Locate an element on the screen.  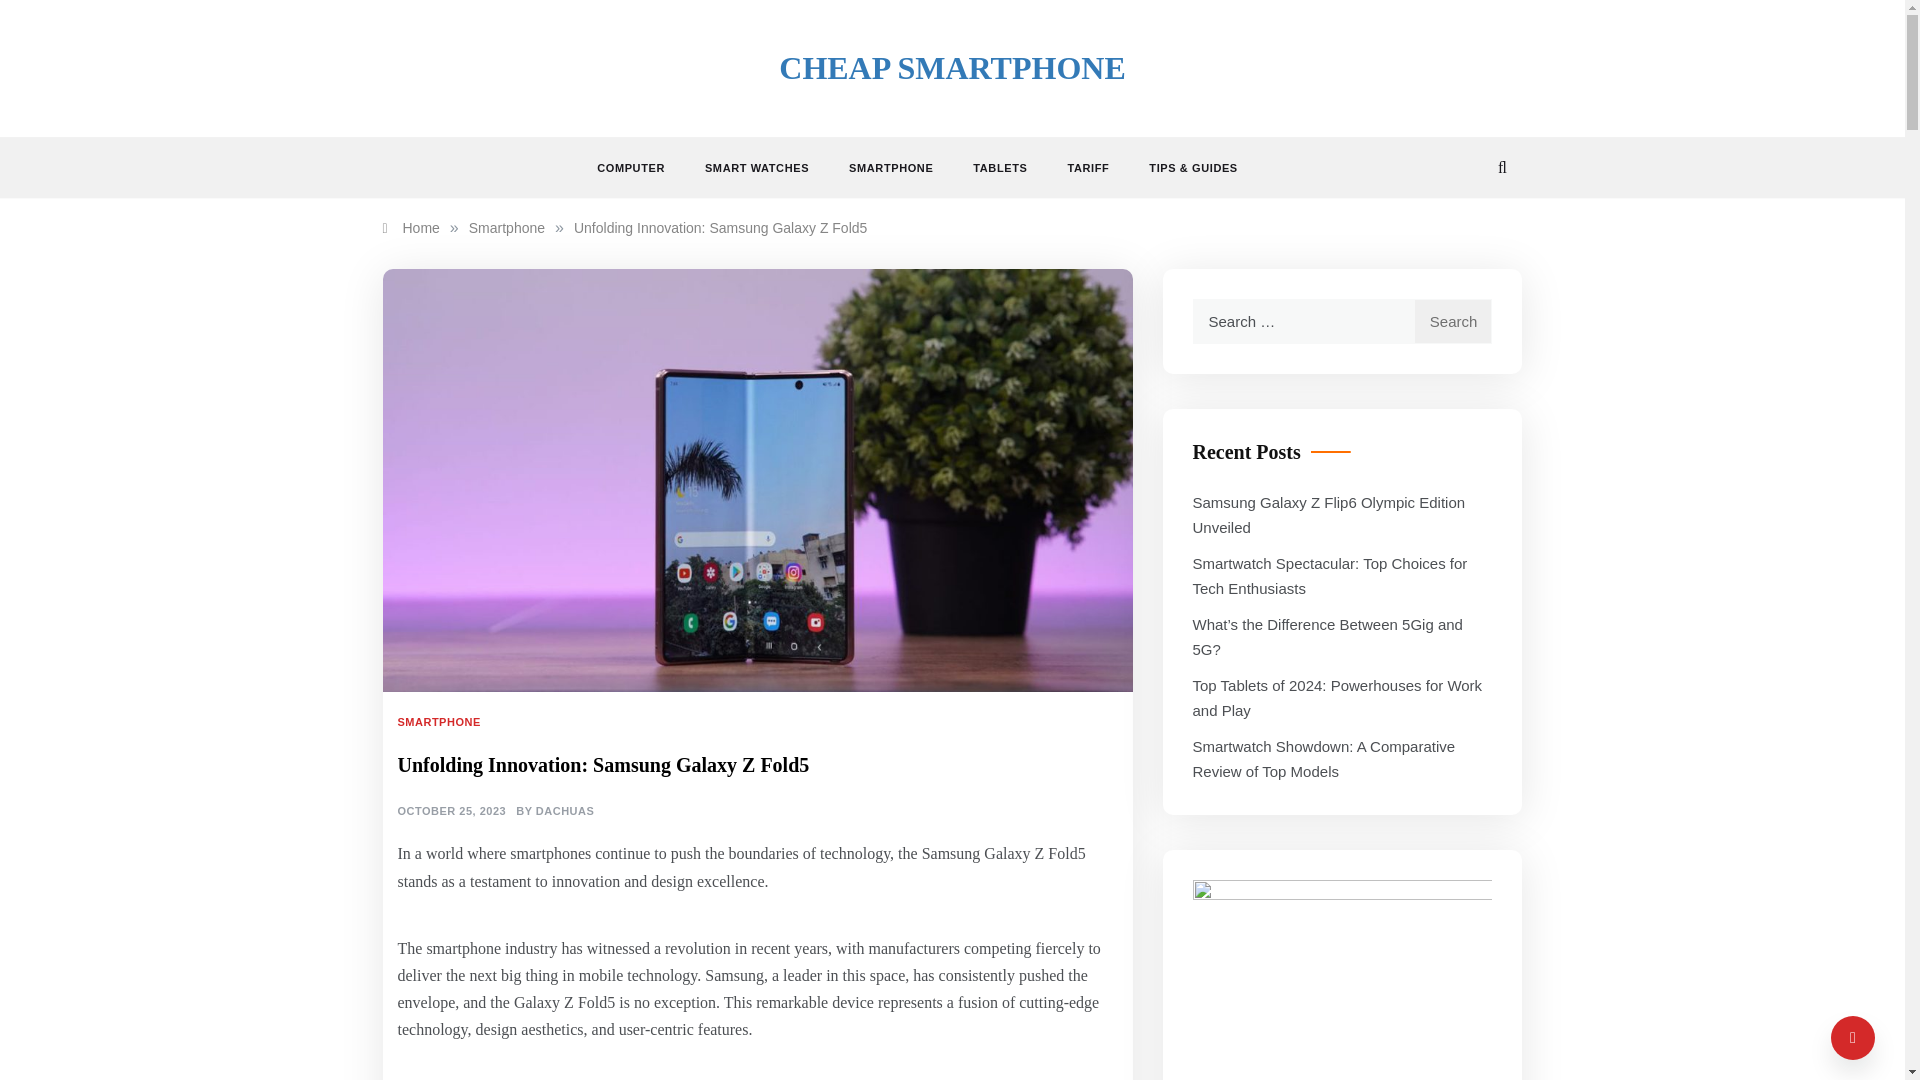
SMART WATCHES is located at coordinates (757, 168).